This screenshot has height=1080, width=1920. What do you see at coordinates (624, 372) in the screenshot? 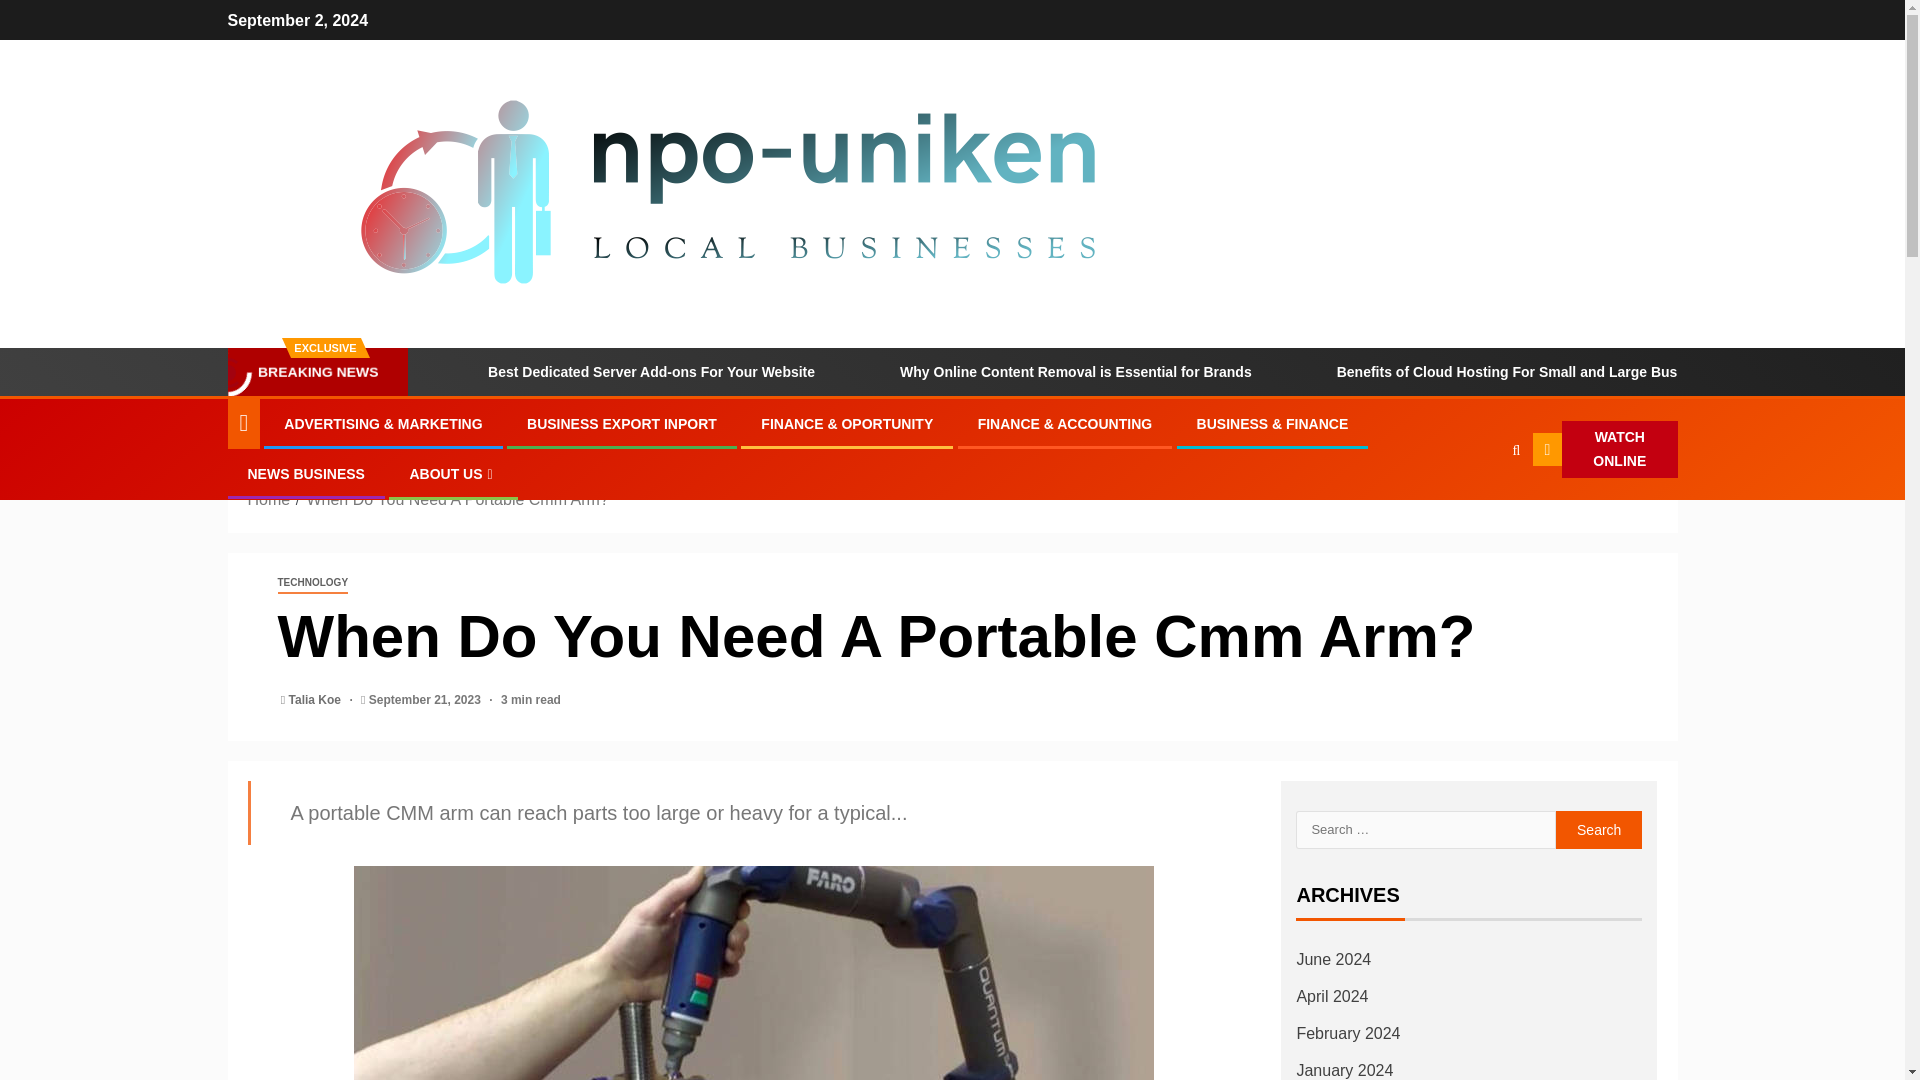
I see `Best Dedicated Server Add-ons For Your Website` at bounding box center [624, 372].